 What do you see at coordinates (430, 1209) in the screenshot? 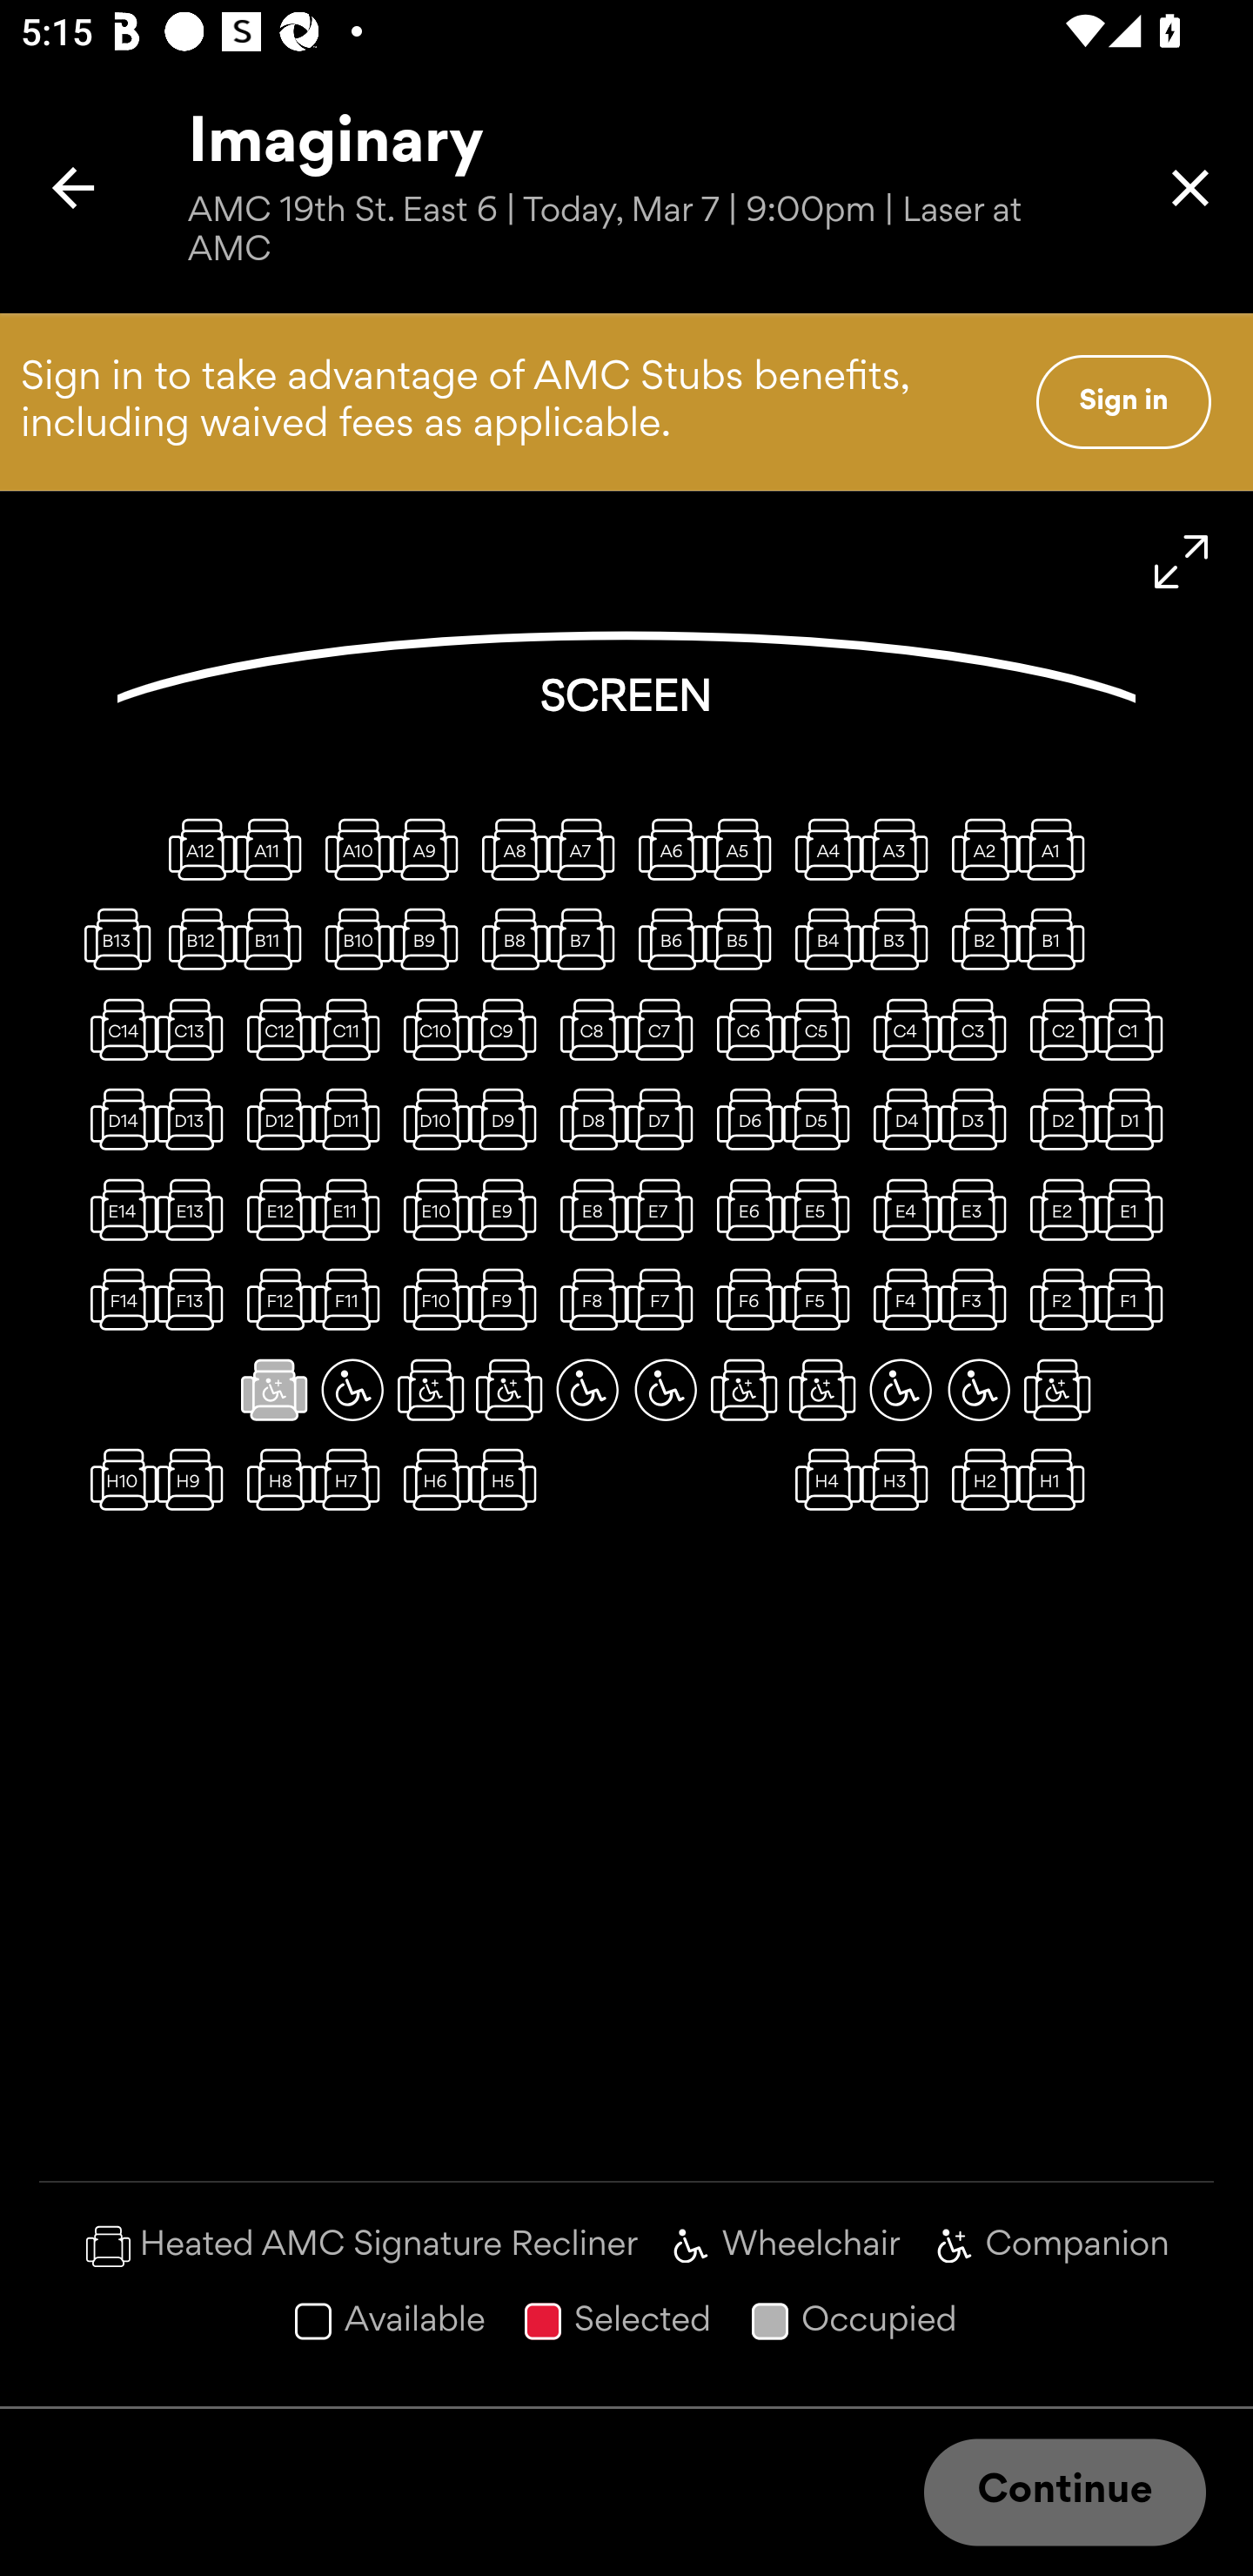
I see `E10, Regular seat, available` at bounding box center [430, 1209].